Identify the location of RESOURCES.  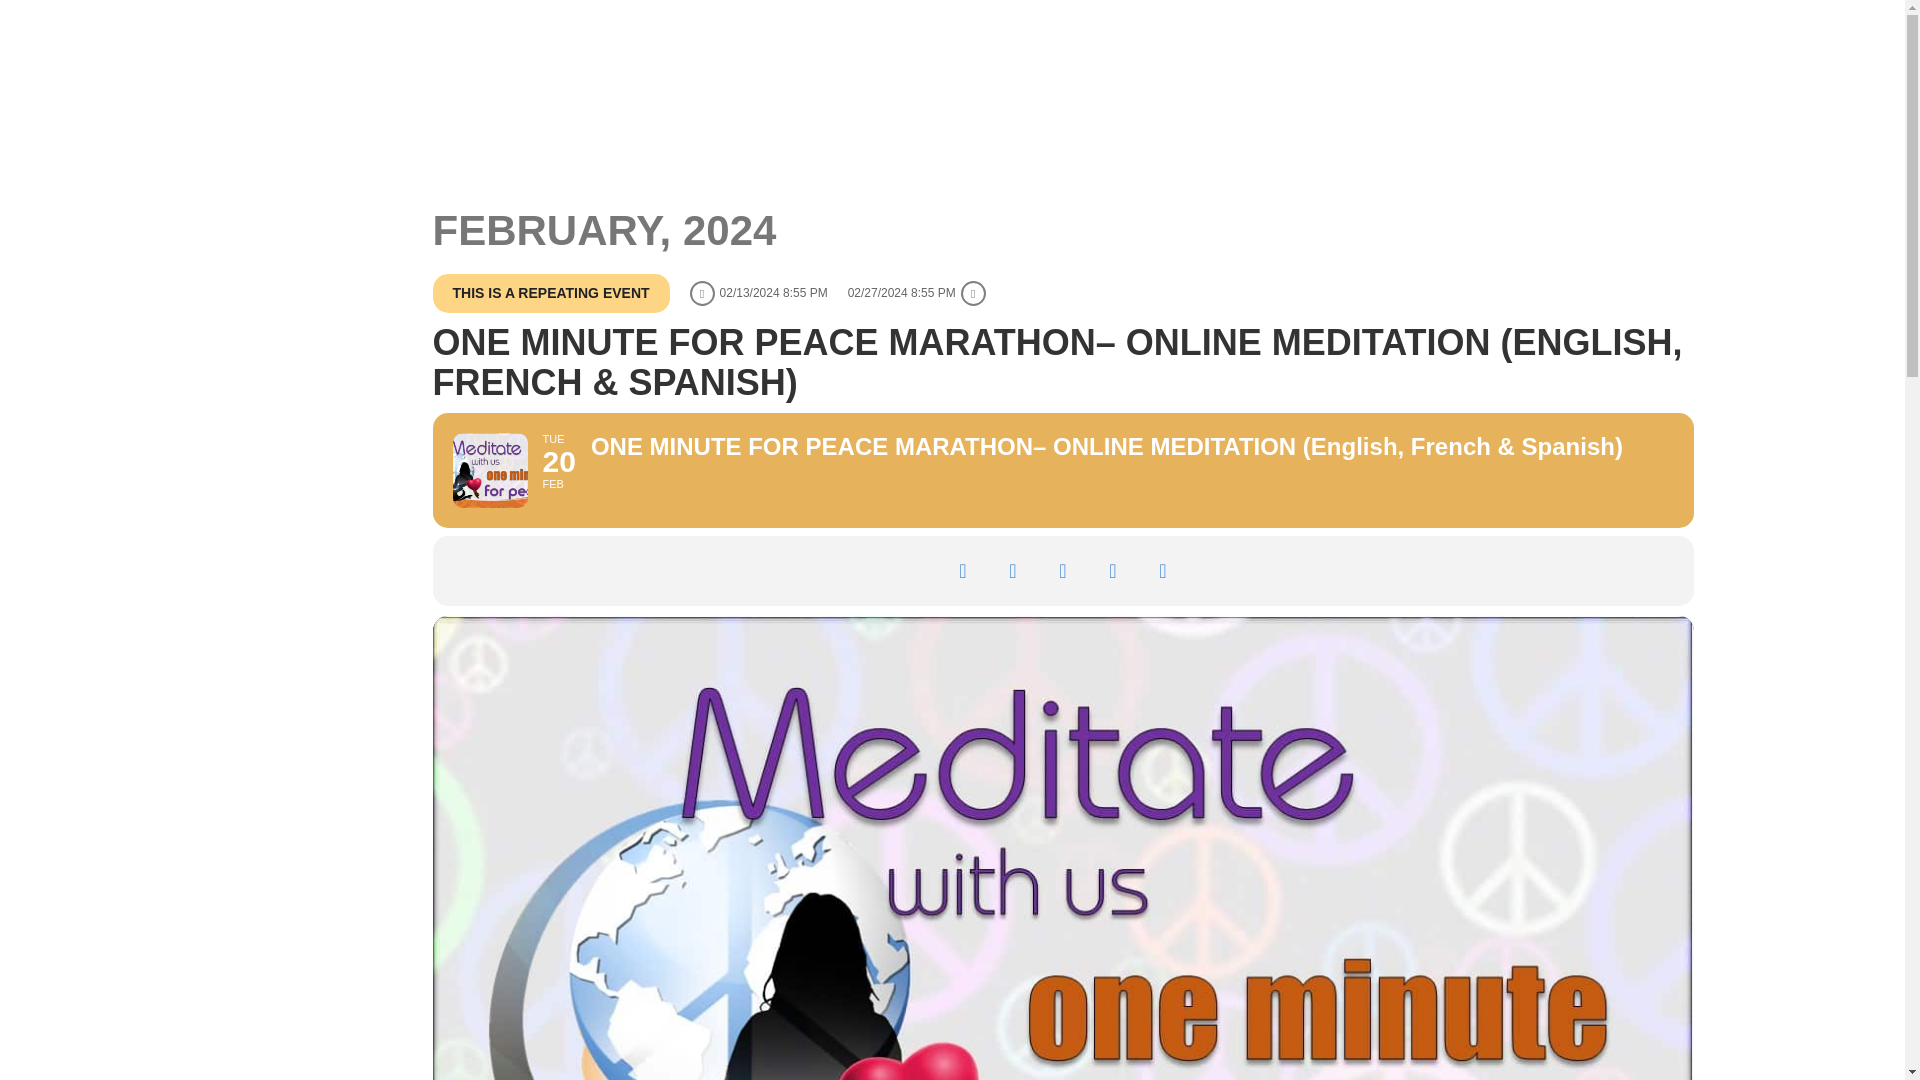
(1207, 86).